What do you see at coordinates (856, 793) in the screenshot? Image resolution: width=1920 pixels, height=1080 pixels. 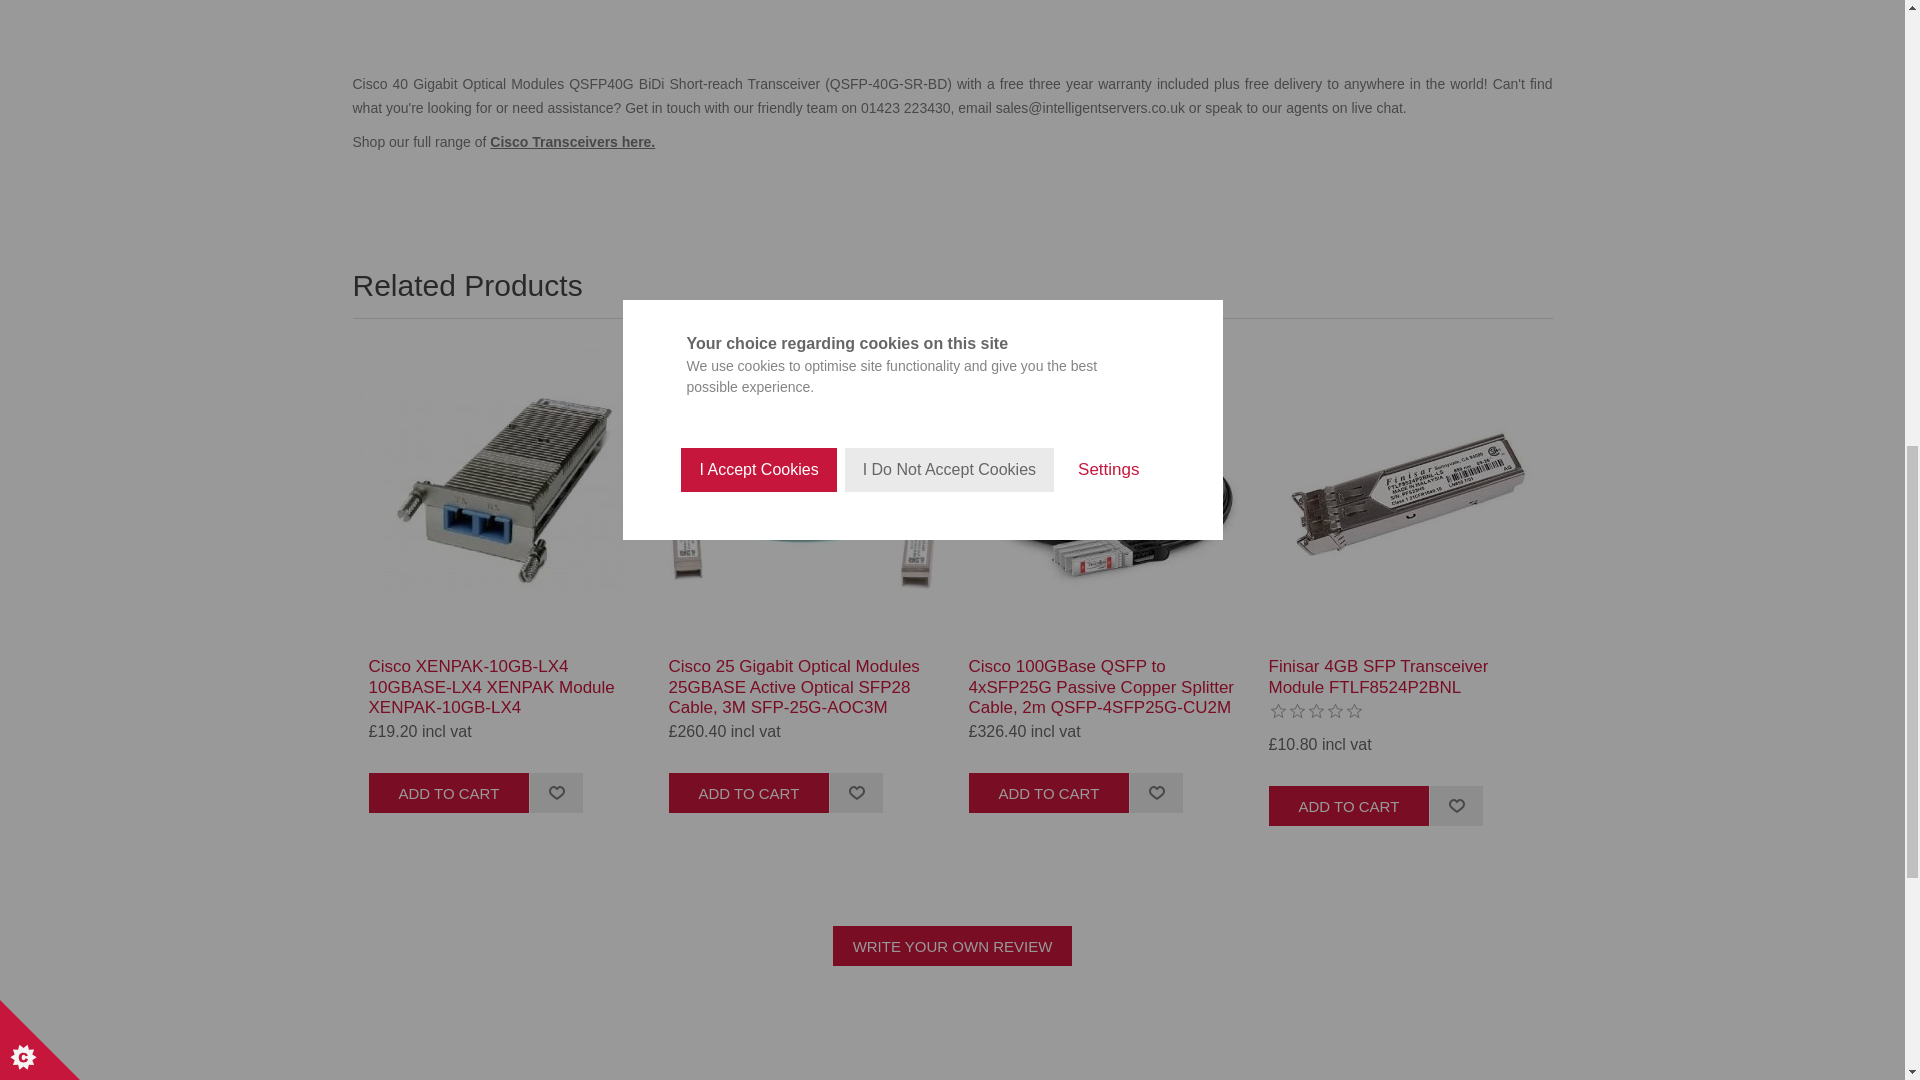 I see `Add to wishlist` at bounding box center [856, 793].